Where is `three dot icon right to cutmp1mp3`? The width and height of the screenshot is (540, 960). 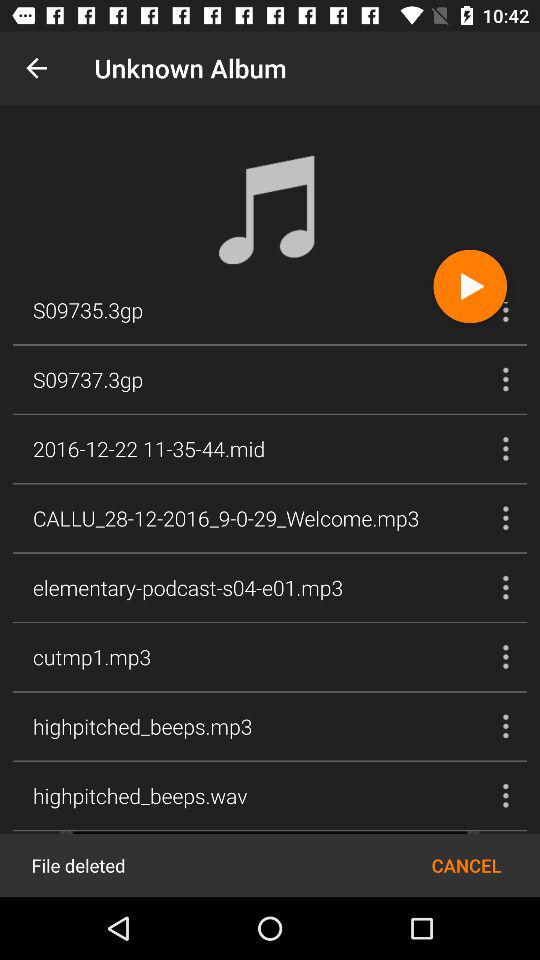
three dot icon right to cutmp1mp3 is located at coordinates (506, 656).